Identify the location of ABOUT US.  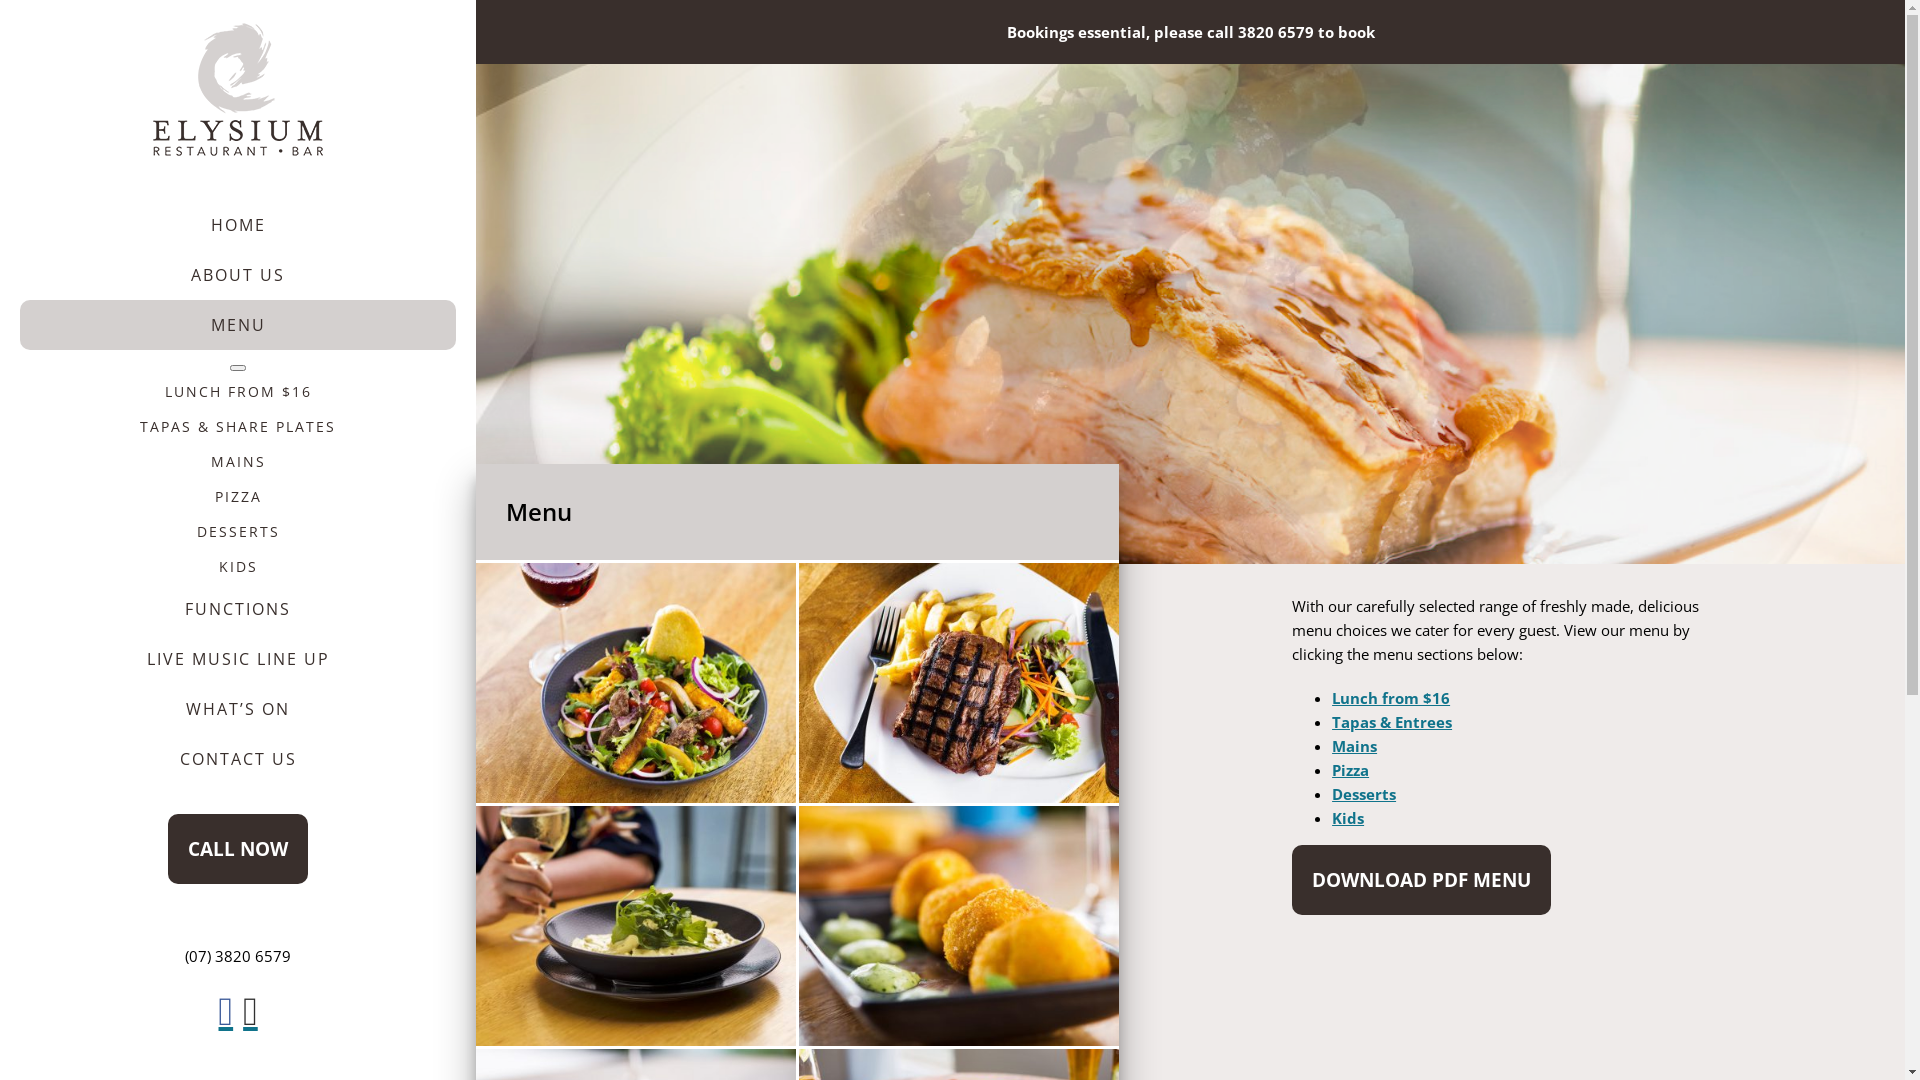
(238, 275).